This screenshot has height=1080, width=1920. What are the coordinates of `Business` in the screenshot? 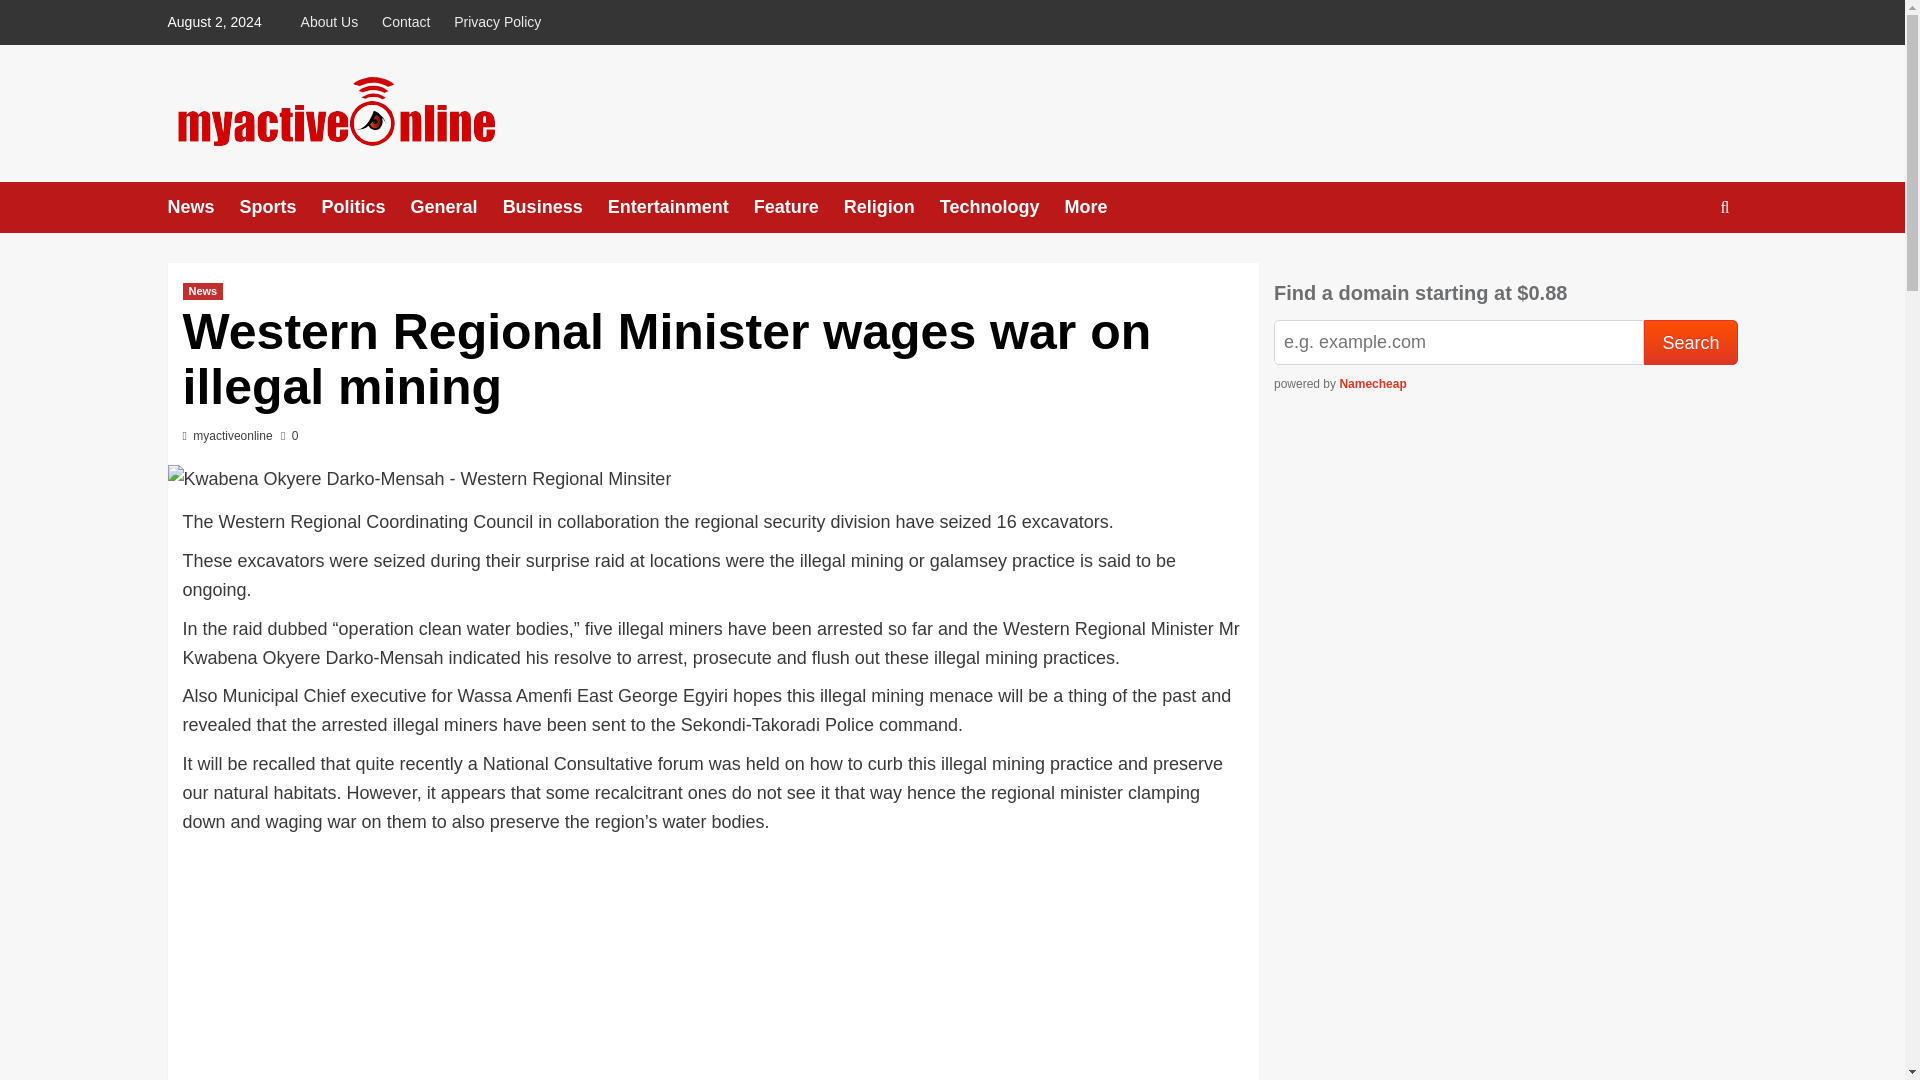 It's located at (556, 208).